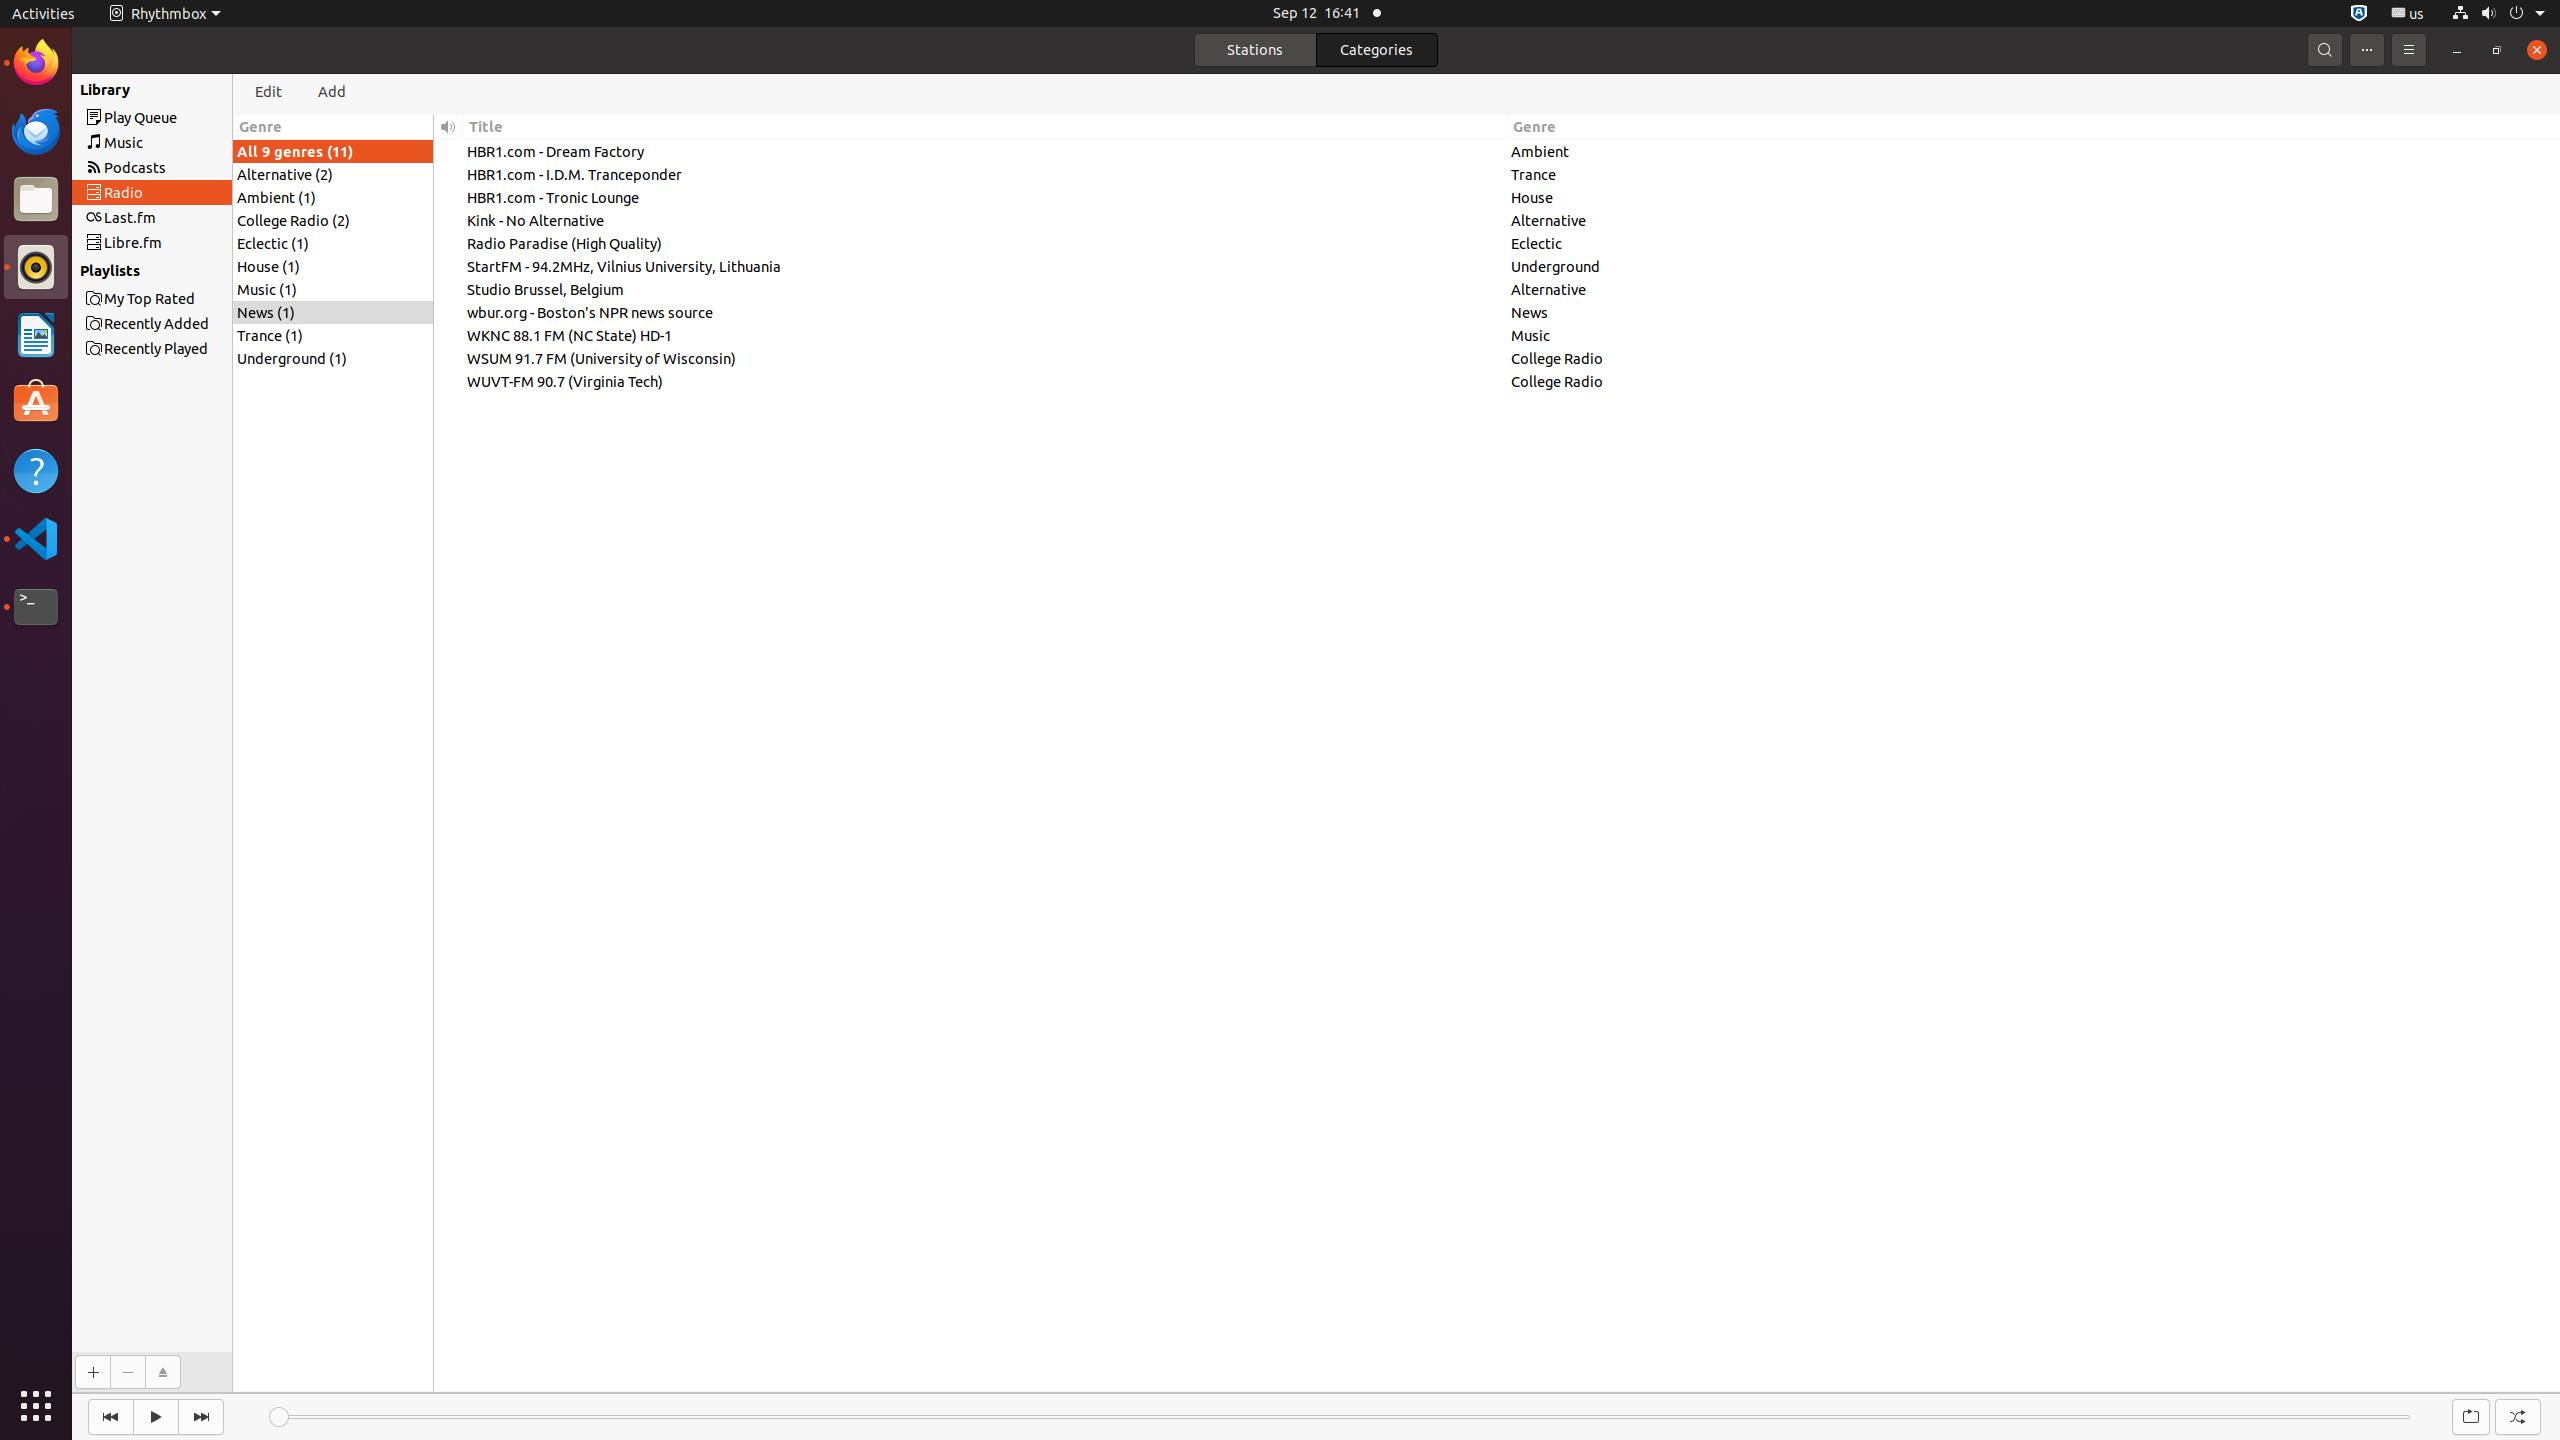 The width and height of the screenshot is (2560, 1440). What do you see at coordinates (2034, 197) in the screenshot?
I see `House` at bounding box center [2034, 197].